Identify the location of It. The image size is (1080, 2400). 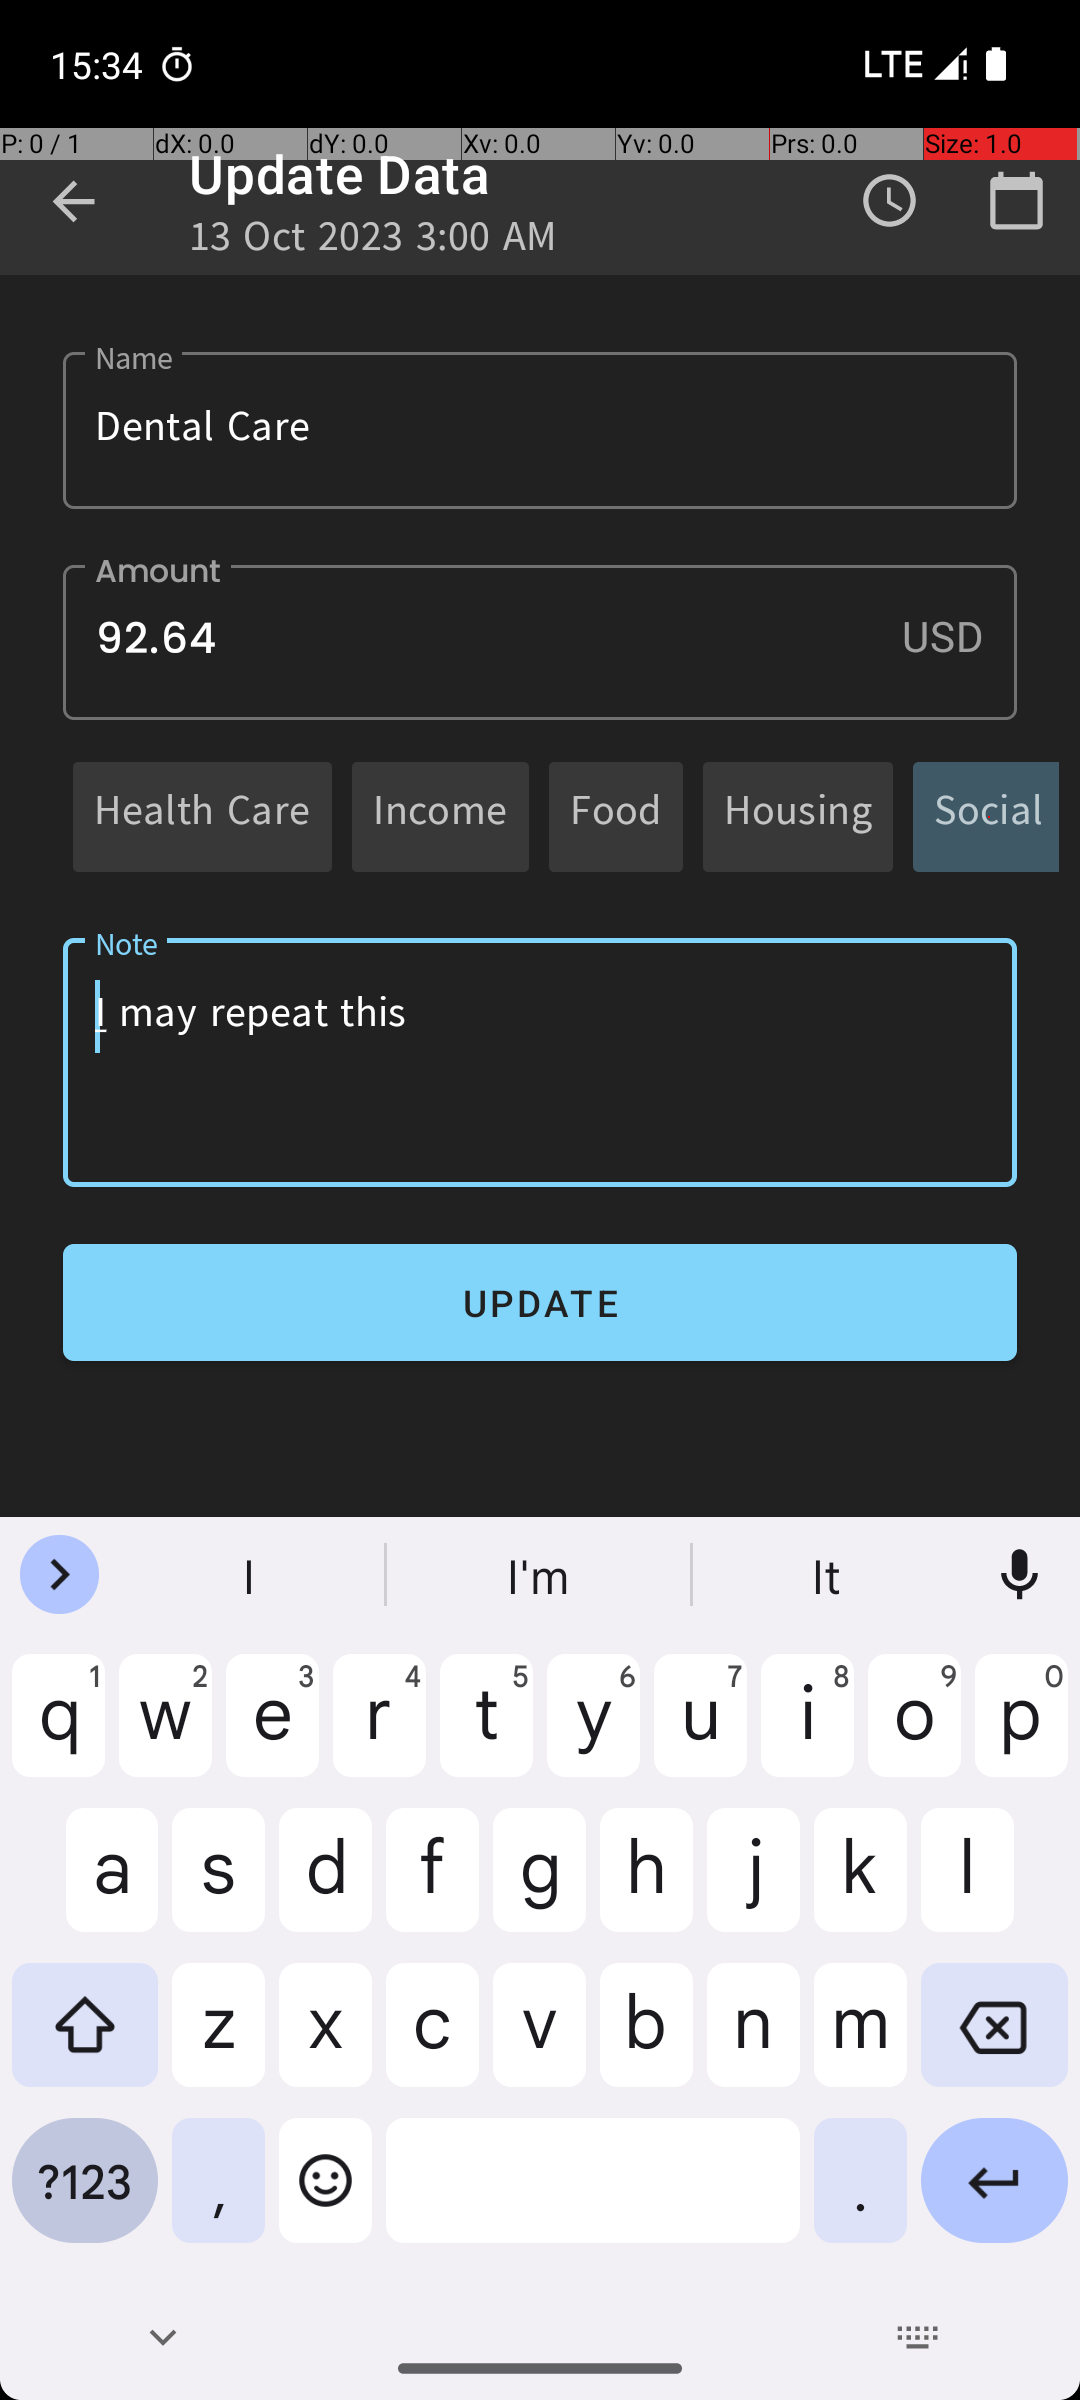
(829, 1575).